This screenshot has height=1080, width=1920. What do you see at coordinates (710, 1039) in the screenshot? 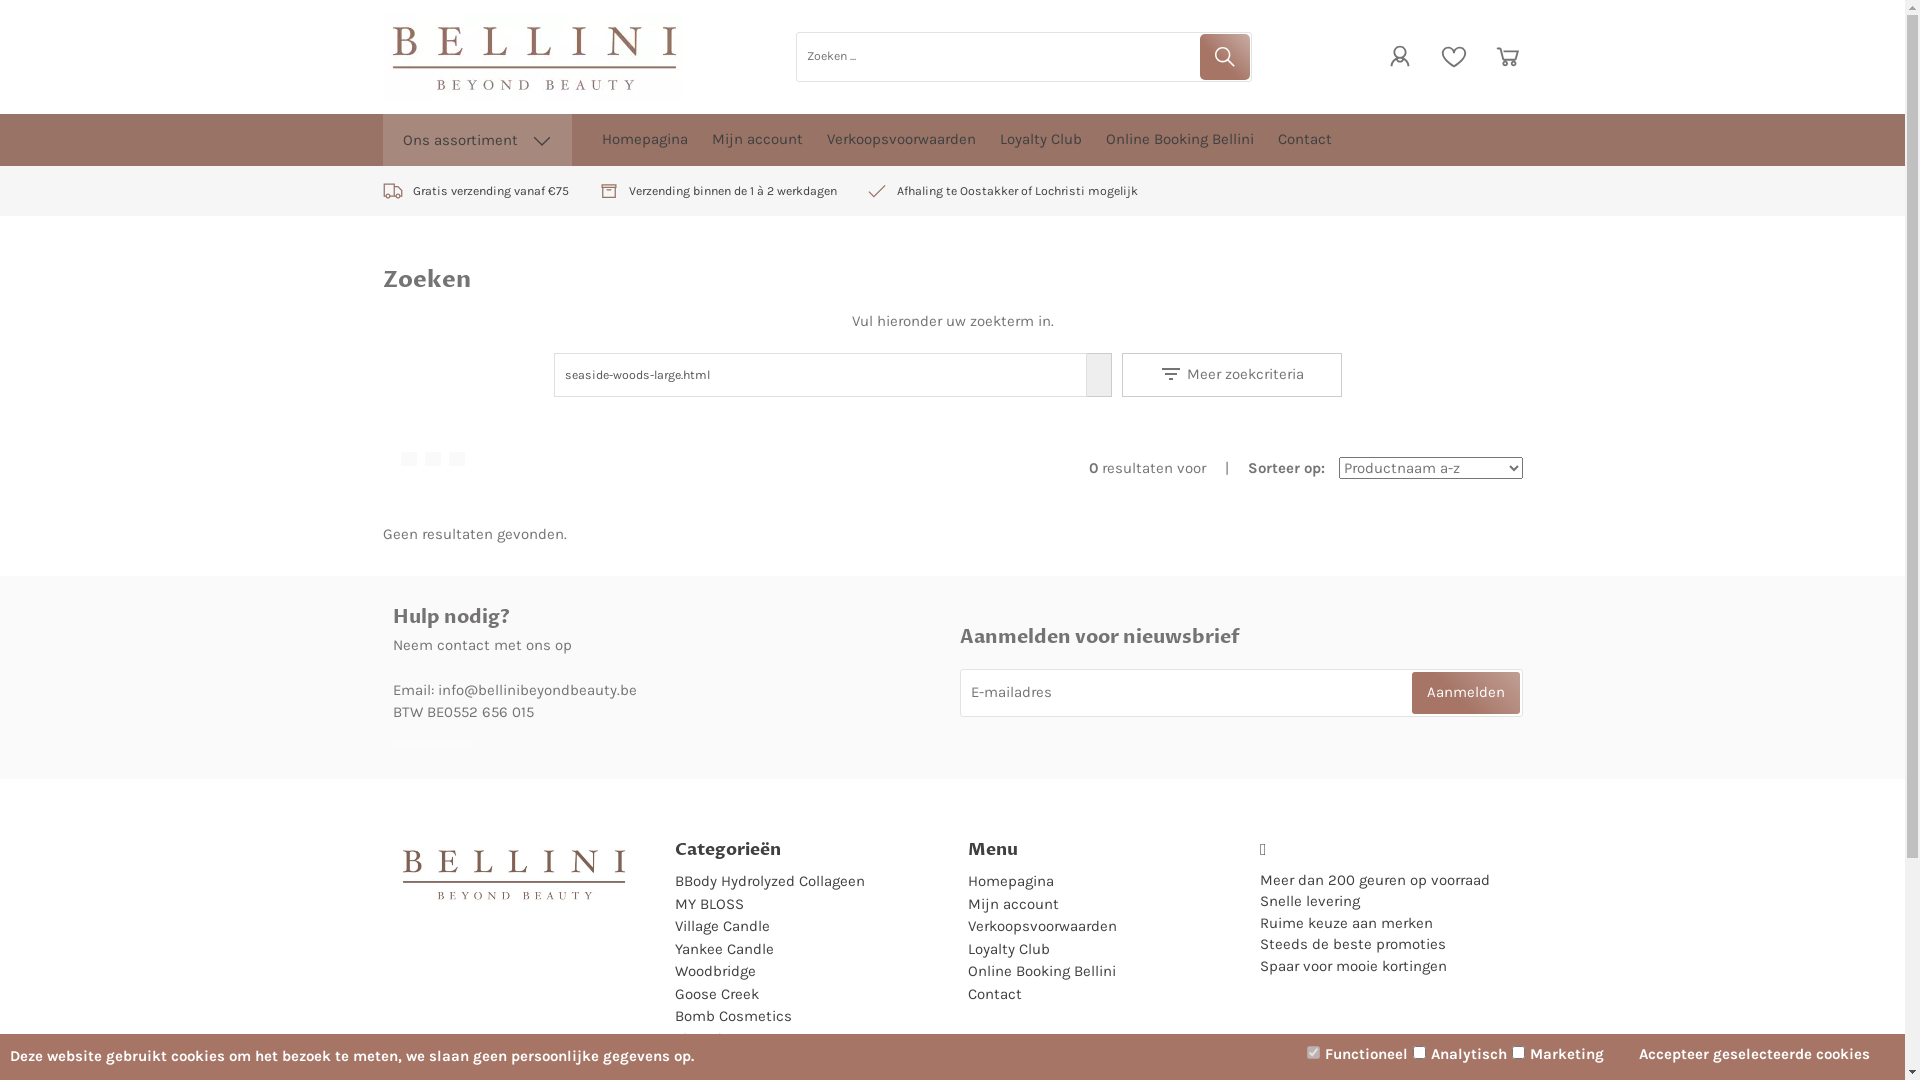
I see `Phytodess` at bounding box center [710, 1039].